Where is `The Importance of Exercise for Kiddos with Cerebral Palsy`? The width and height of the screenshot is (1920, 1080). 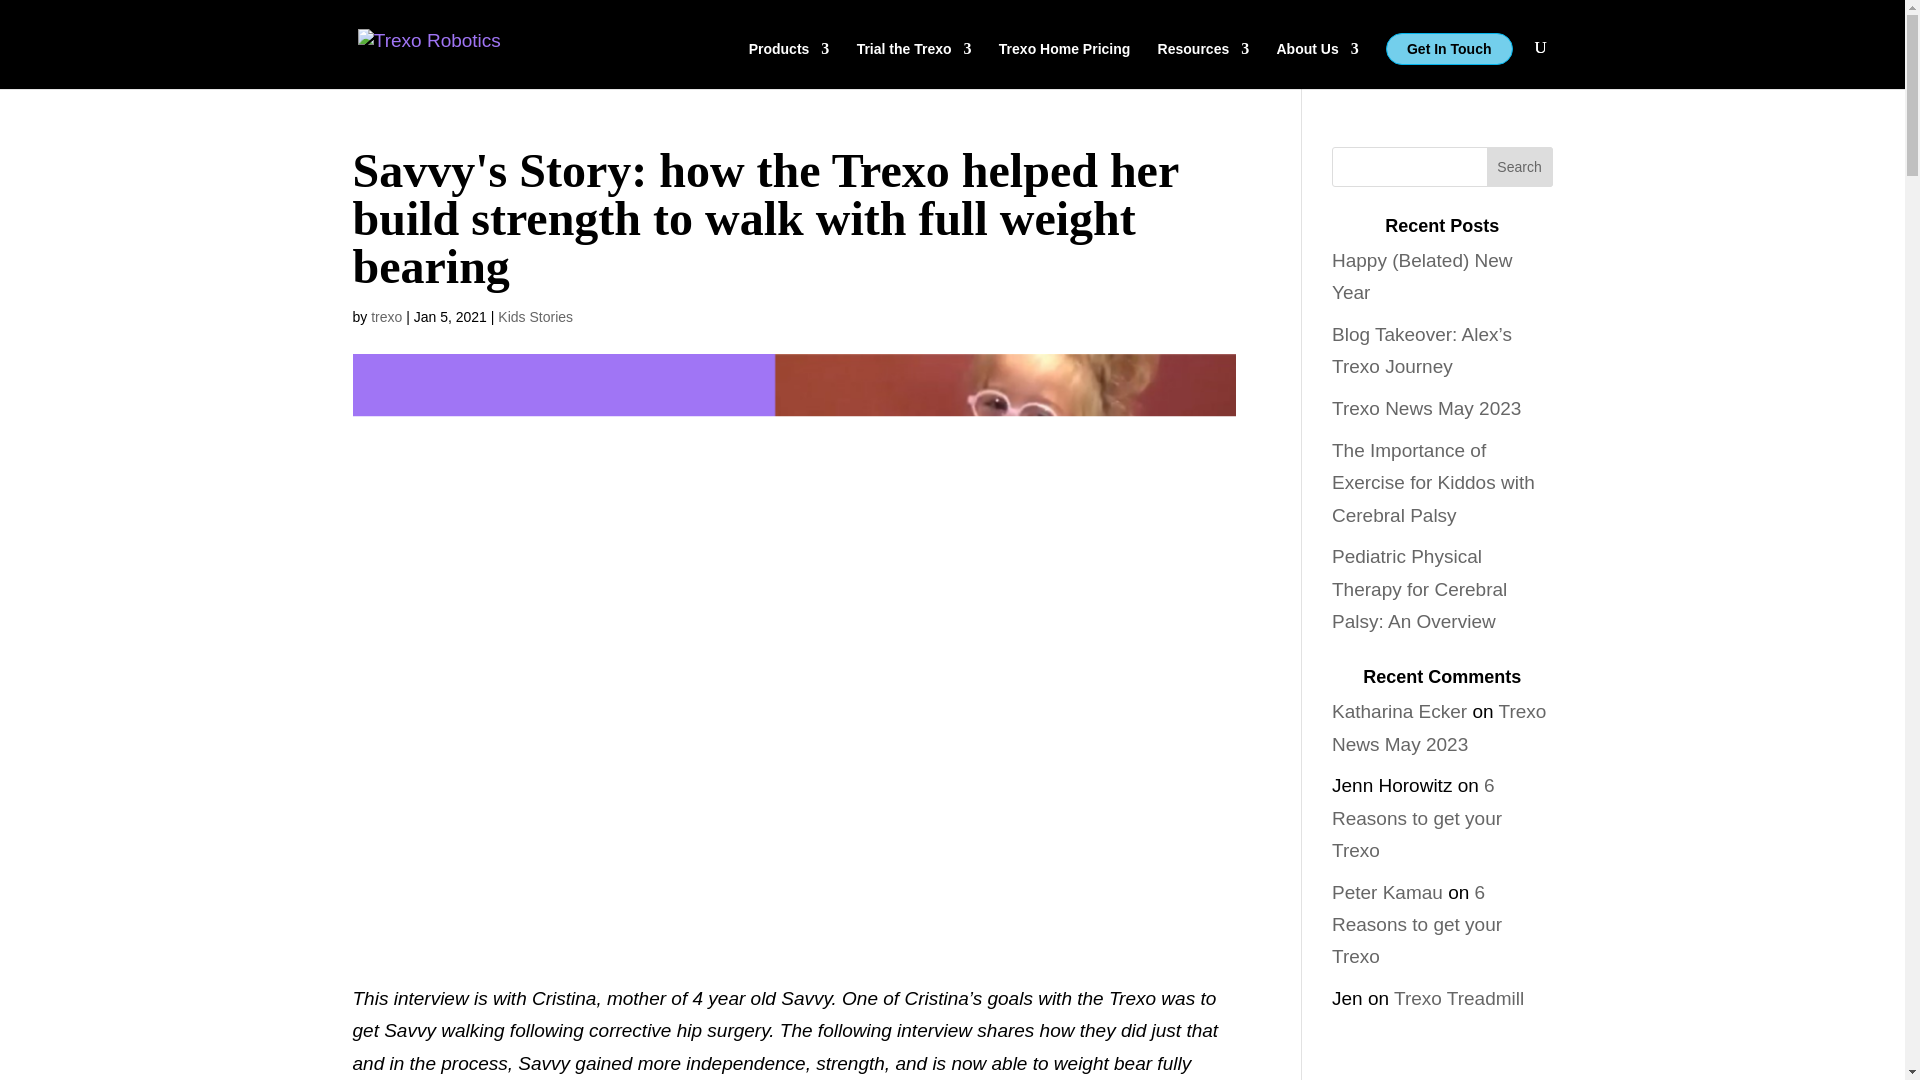
The Importance of Exercise for Kiddos with Cerebral Palsy is located at coordinates (1433, 482).